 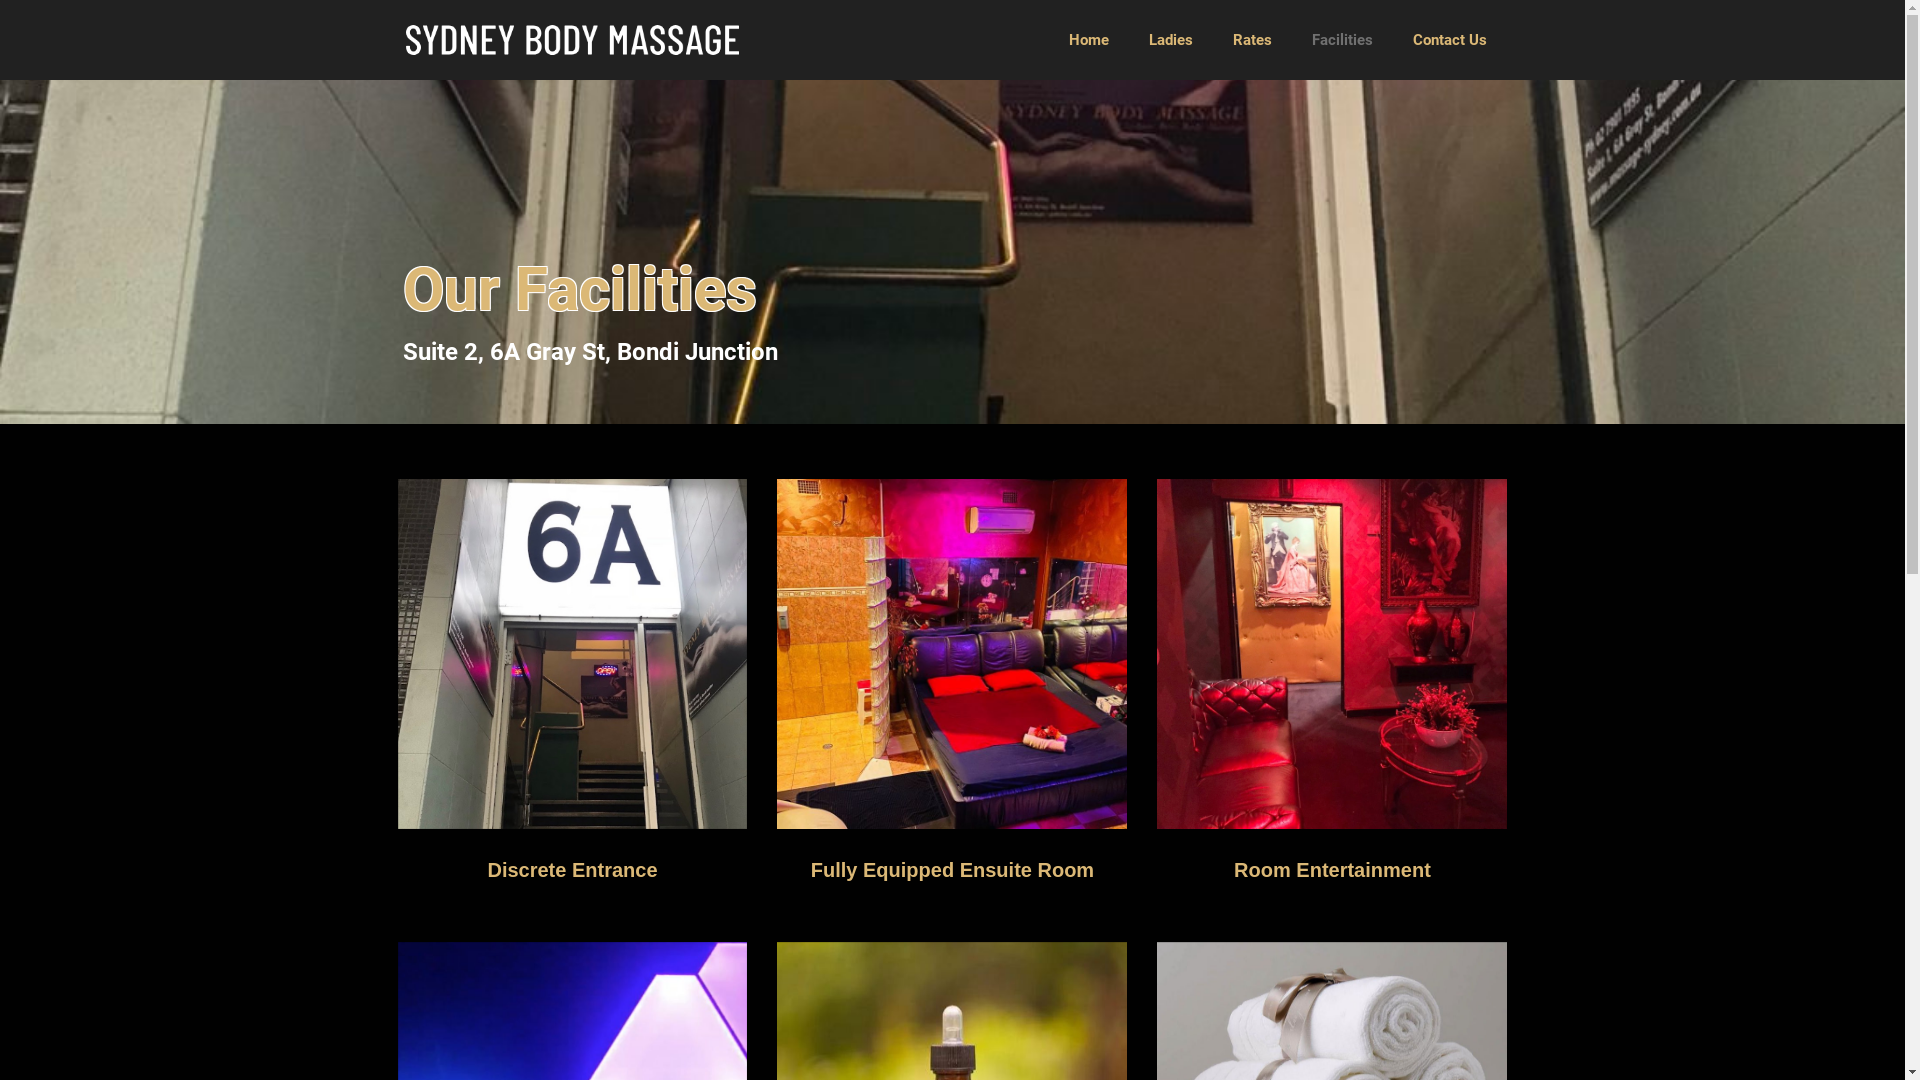 What do you see at coordinates (1342, 40) in the screenshot?
I see `Facilities` at bounding box center [1342, 40].